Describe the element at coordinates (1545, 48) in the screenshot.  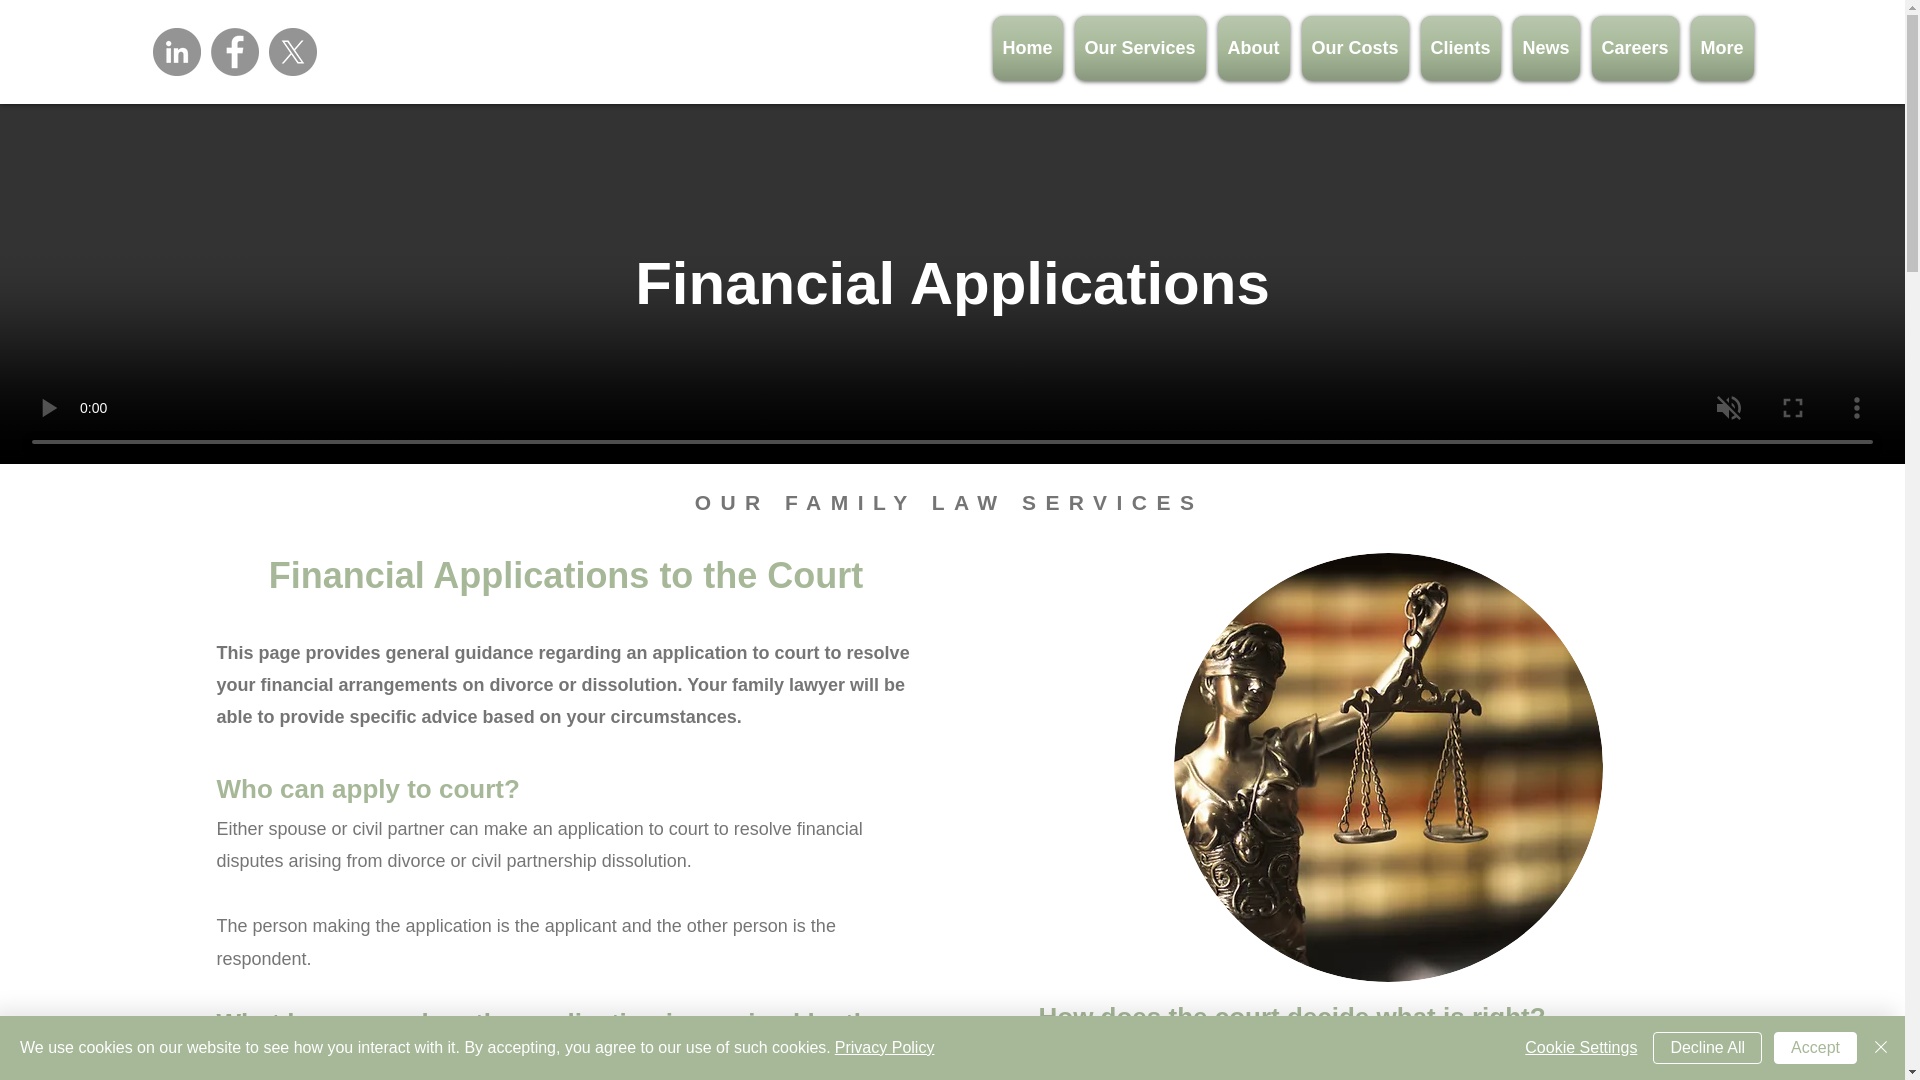
I see `News` at that location.